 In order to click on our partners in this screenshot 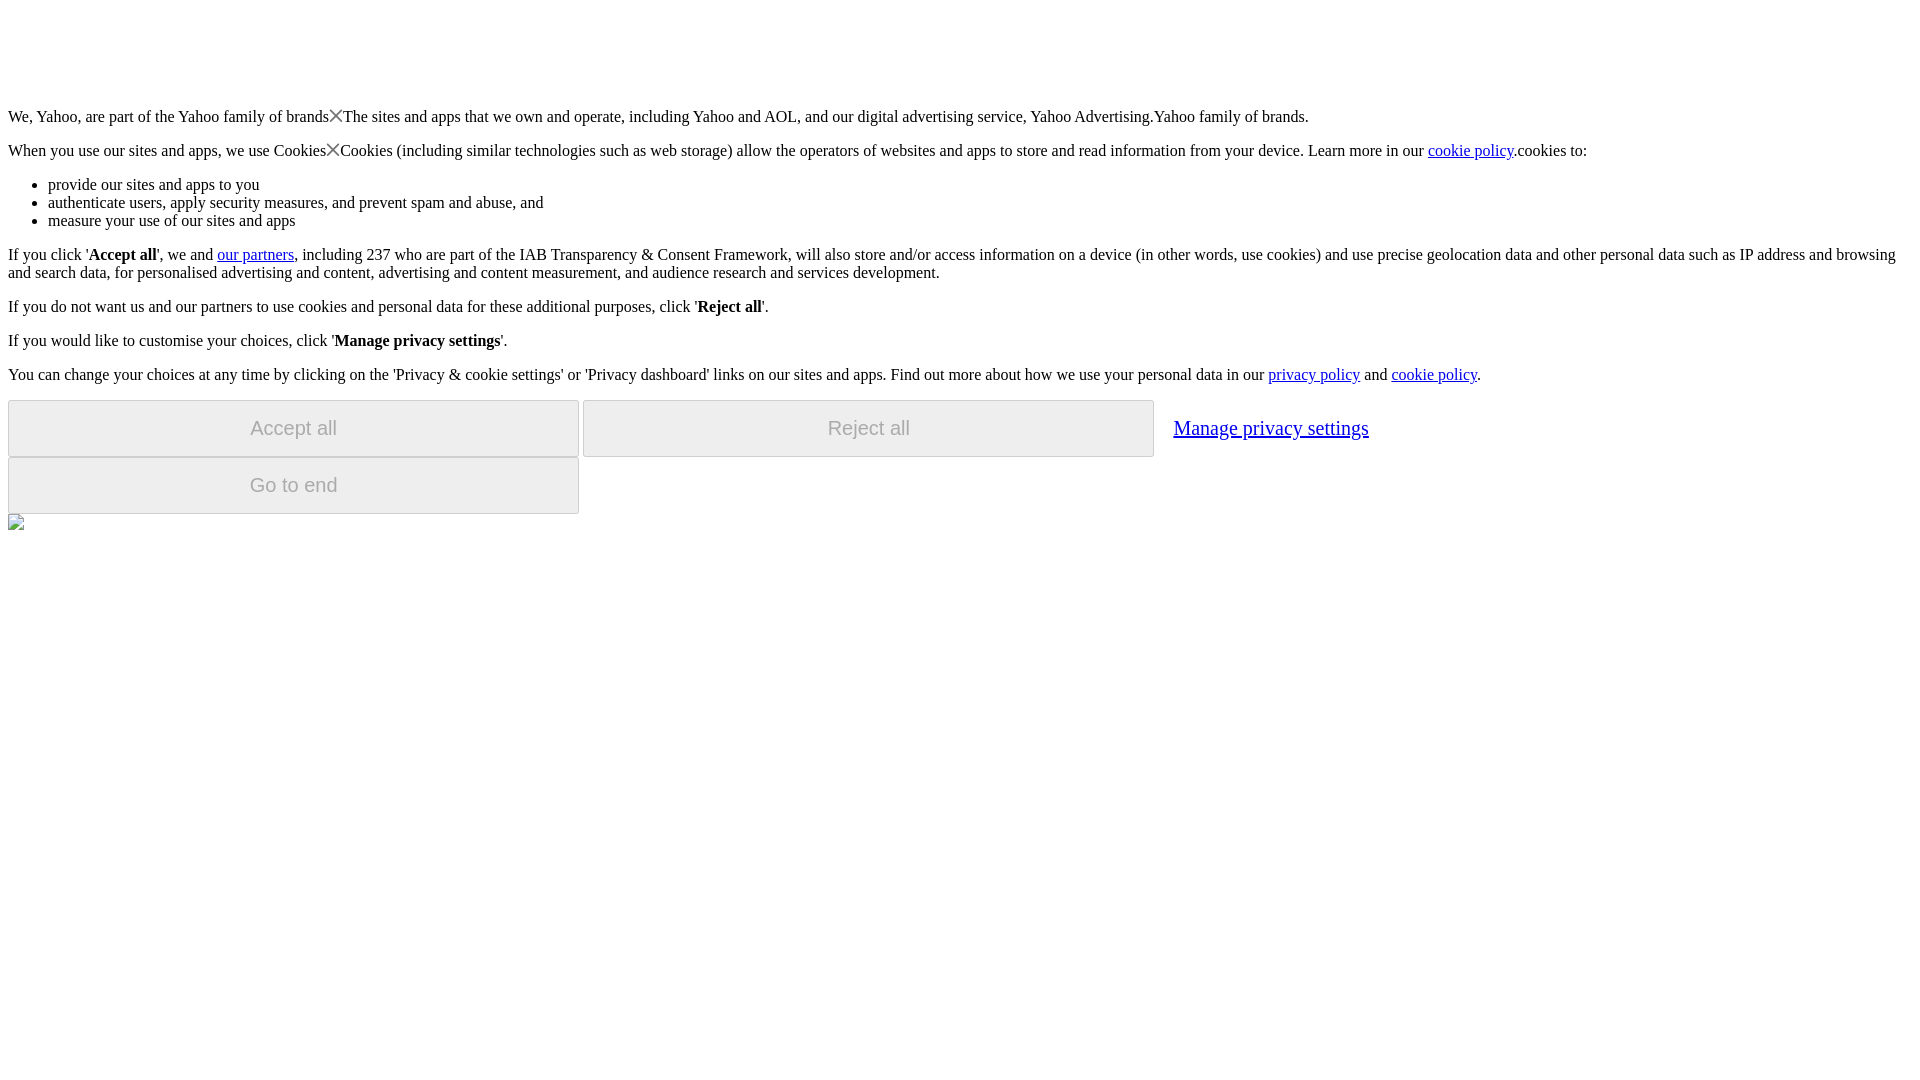, I will do `click(254, 254)`.